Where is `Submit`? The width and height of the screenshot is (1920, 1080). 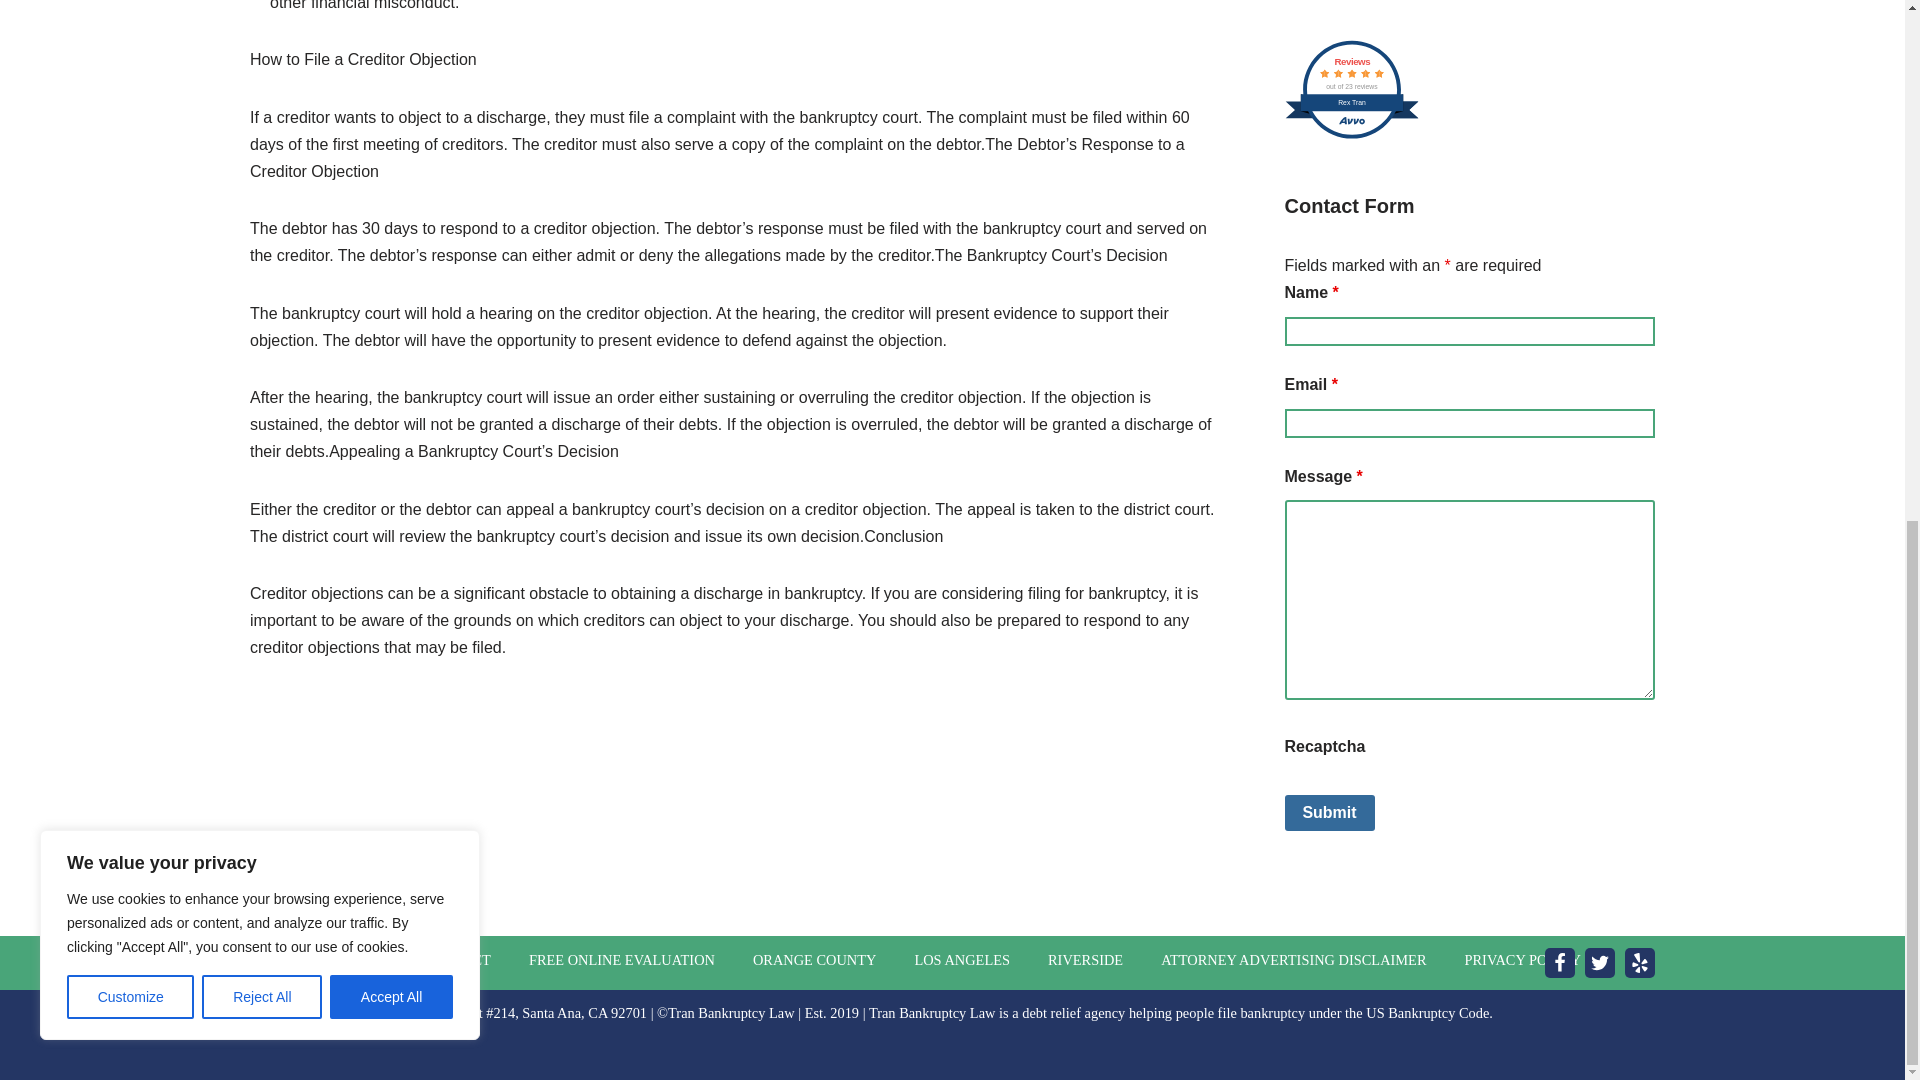 Submit is located at coordinates (1329, 812).